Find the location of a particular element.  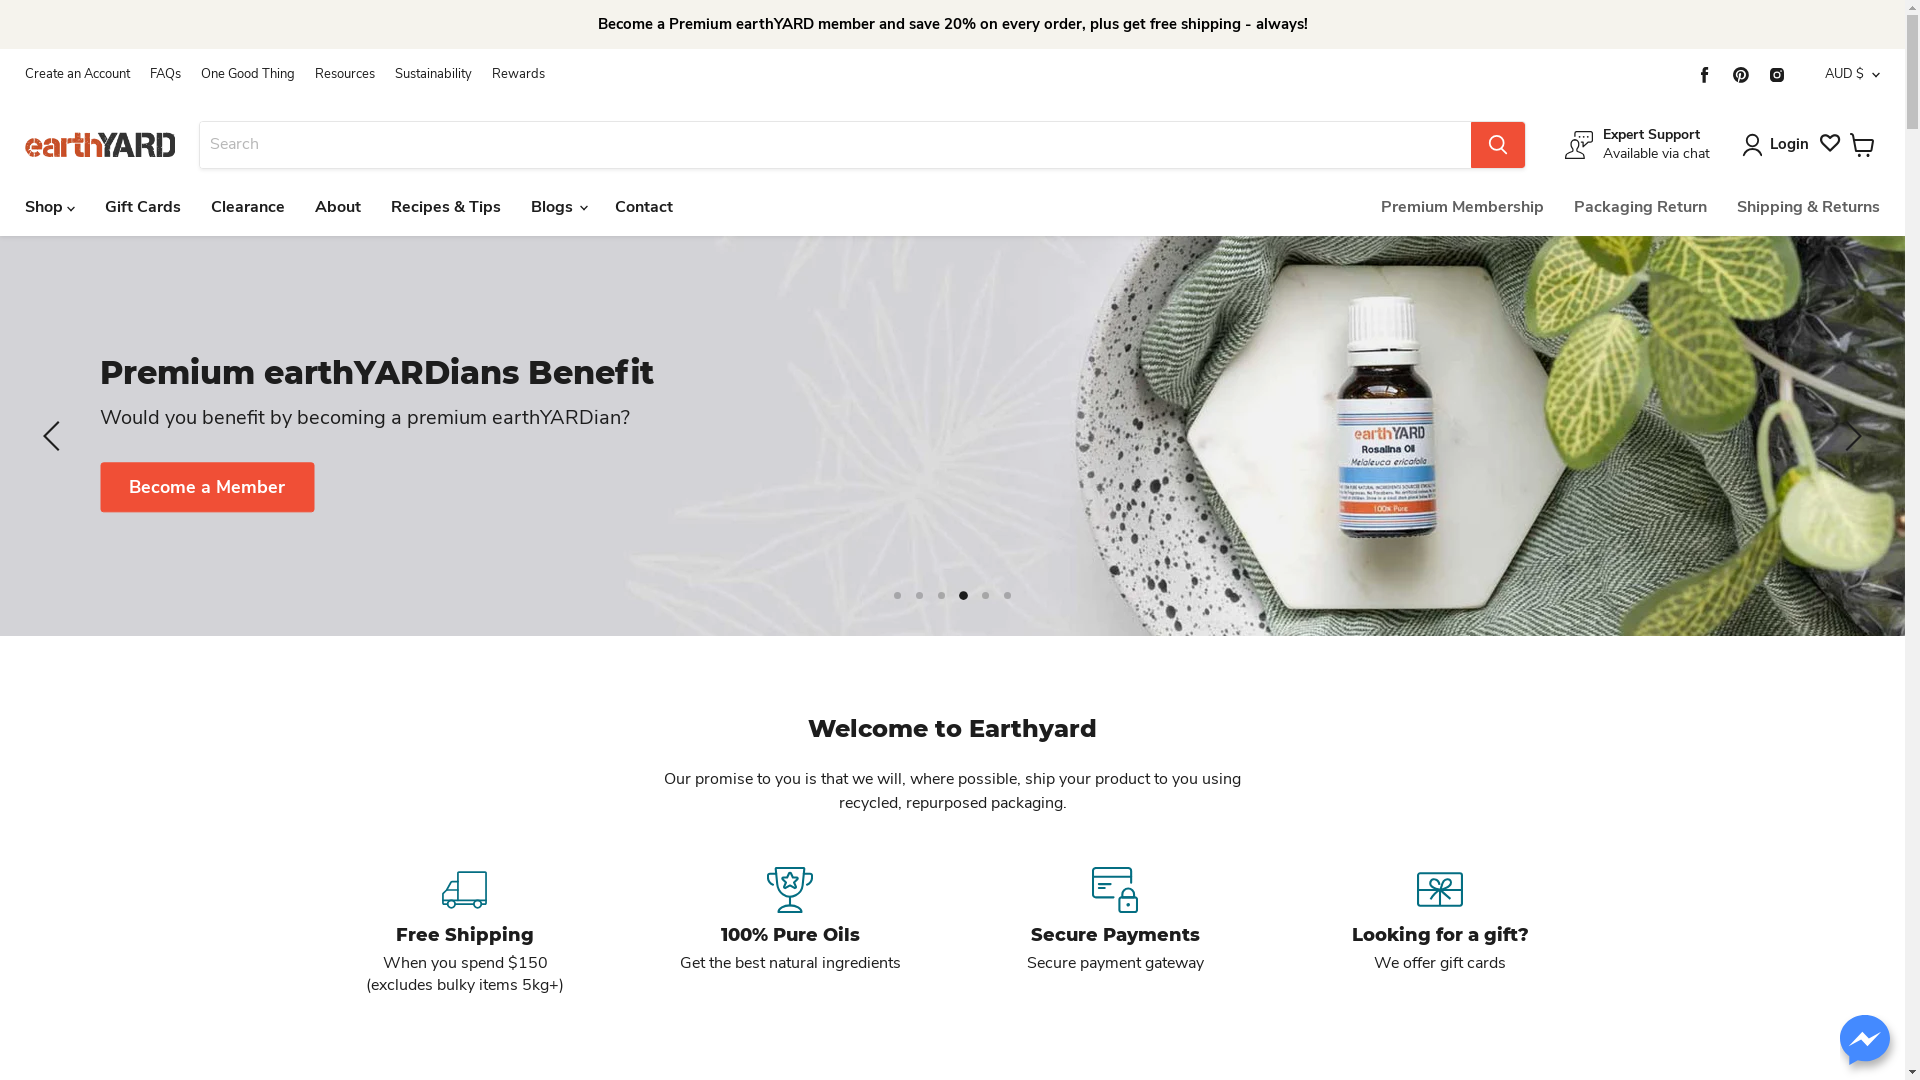

Premium Membership is located at coordinates (1462, 207).